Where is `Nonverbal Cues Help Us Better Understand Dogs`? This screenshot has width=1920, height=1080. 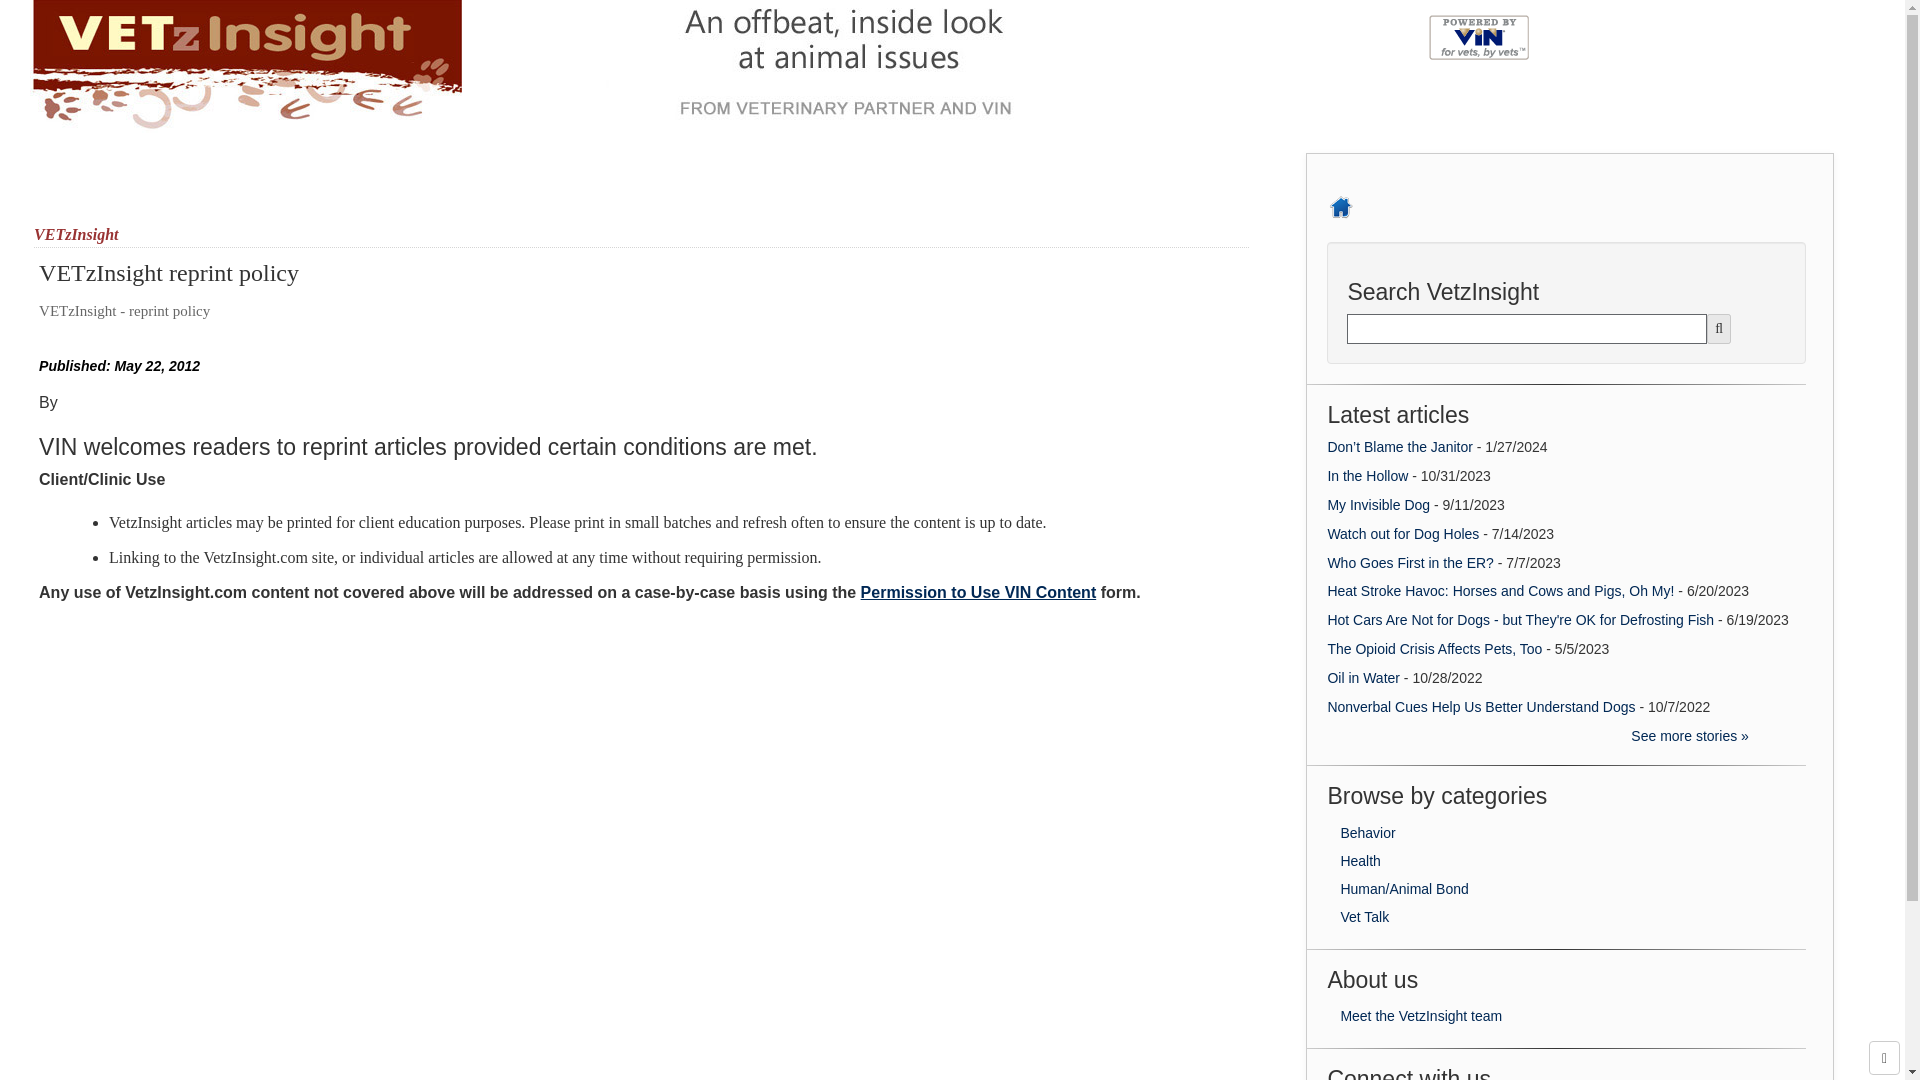
Nonverbal Cues Help Us Better Understand Dogs is located at coordinates (1480, 706).